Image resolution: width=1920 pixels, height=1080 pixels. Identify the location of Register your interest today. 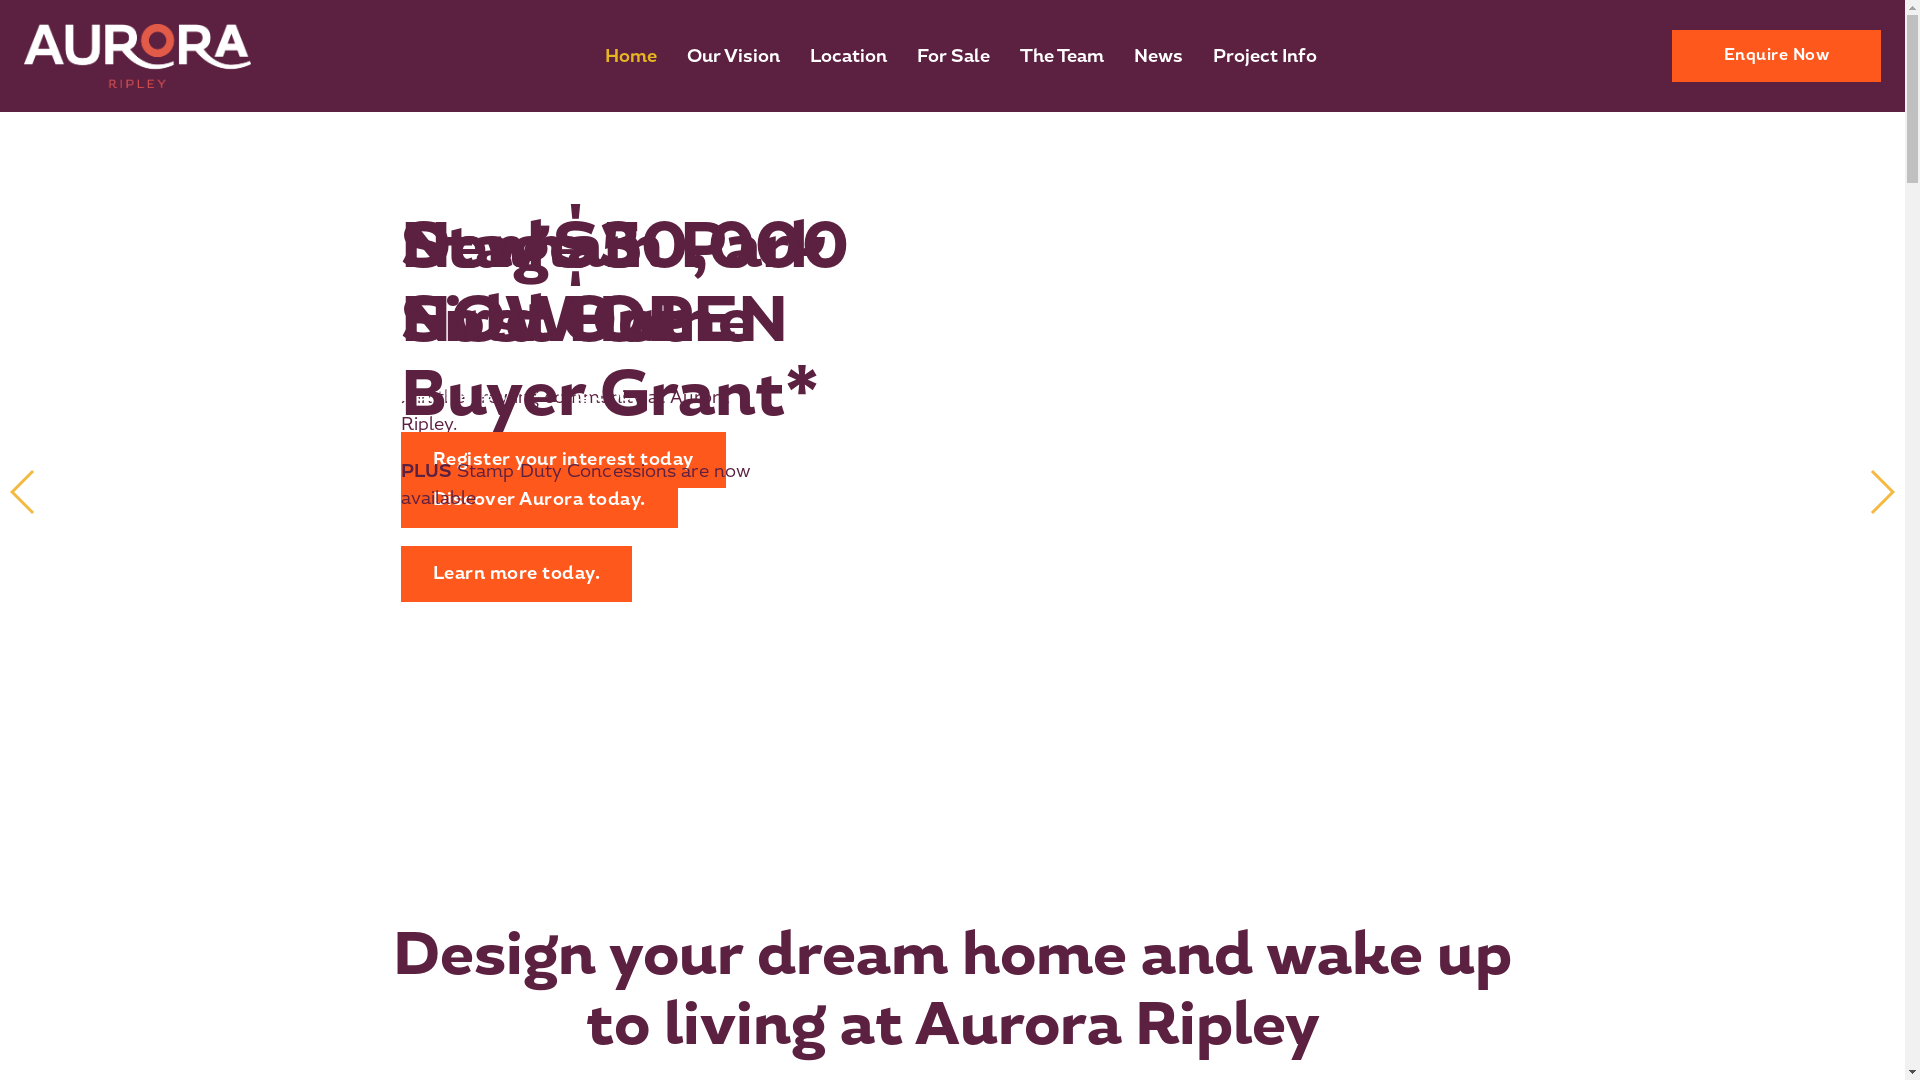
(562, 460).